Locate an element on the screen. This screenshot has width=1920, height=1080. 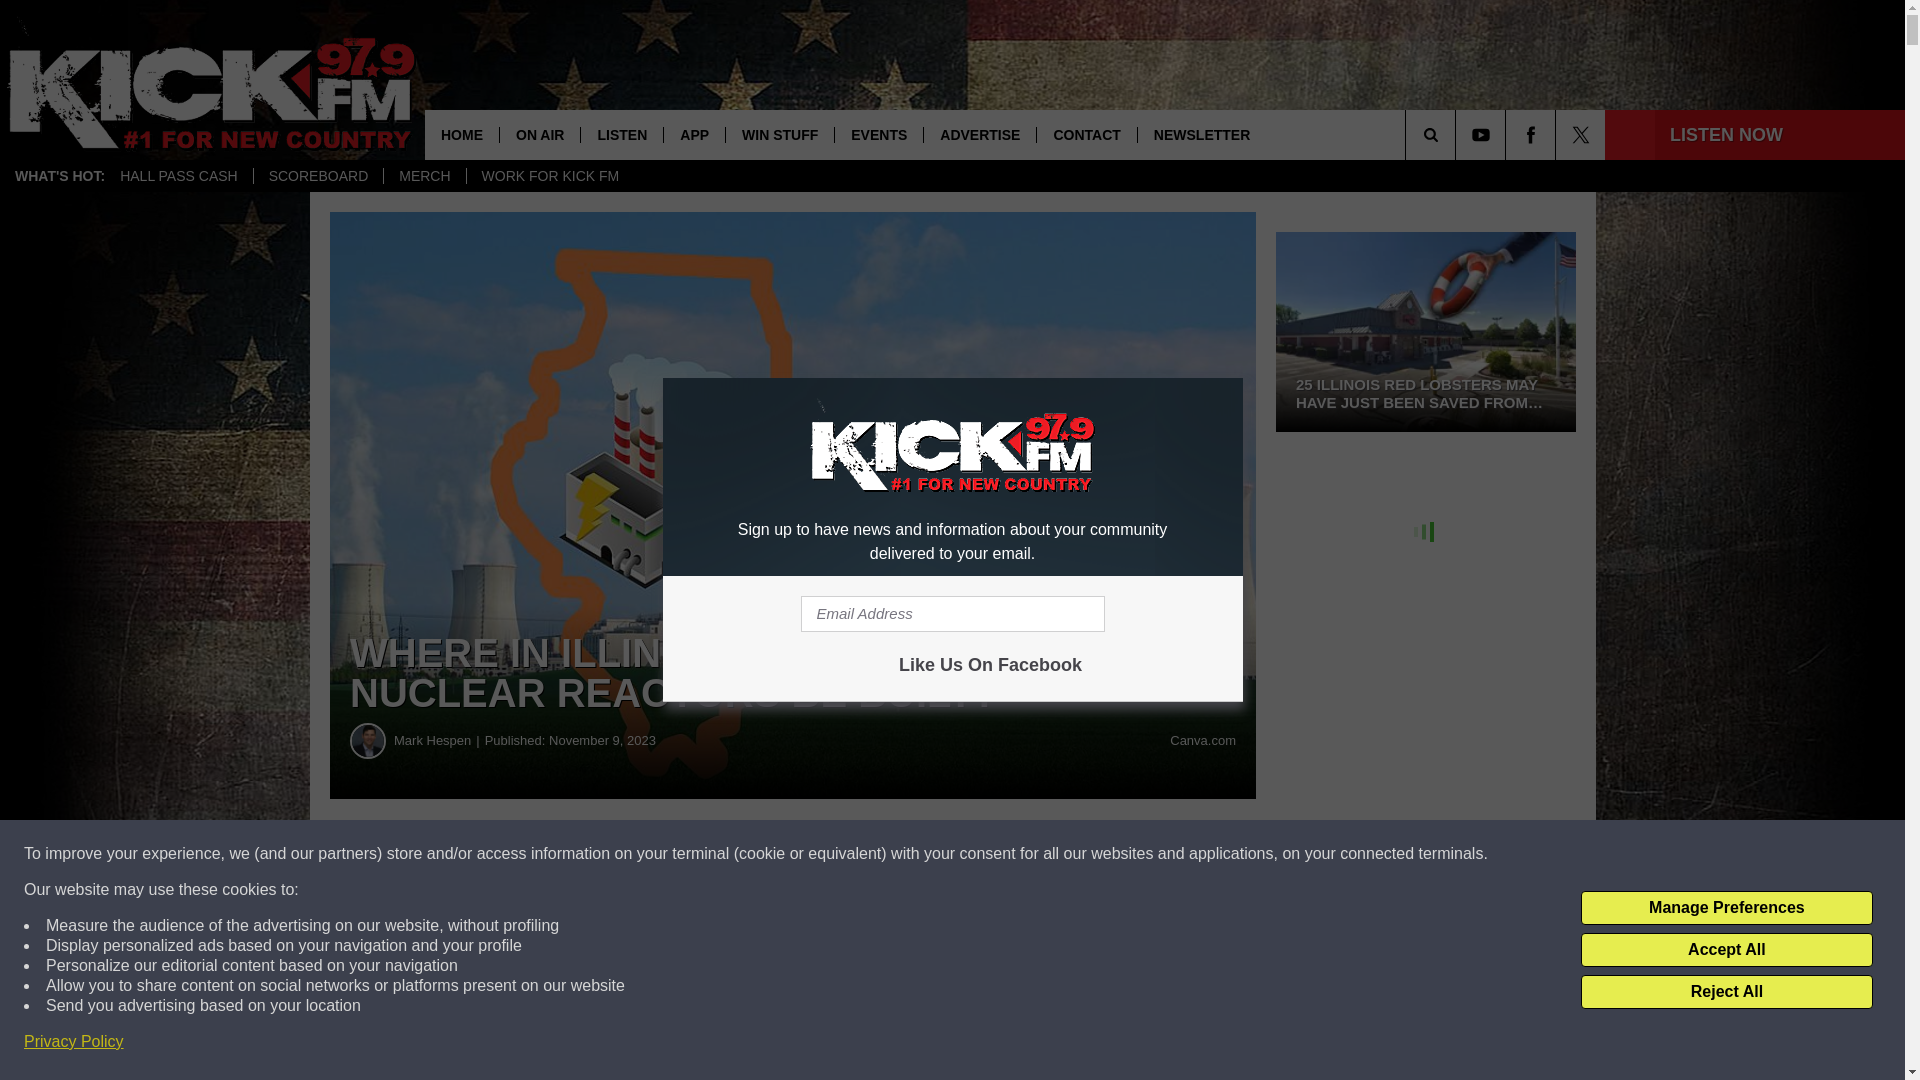
Manage Preferences is located at coordinates (1726, 908).